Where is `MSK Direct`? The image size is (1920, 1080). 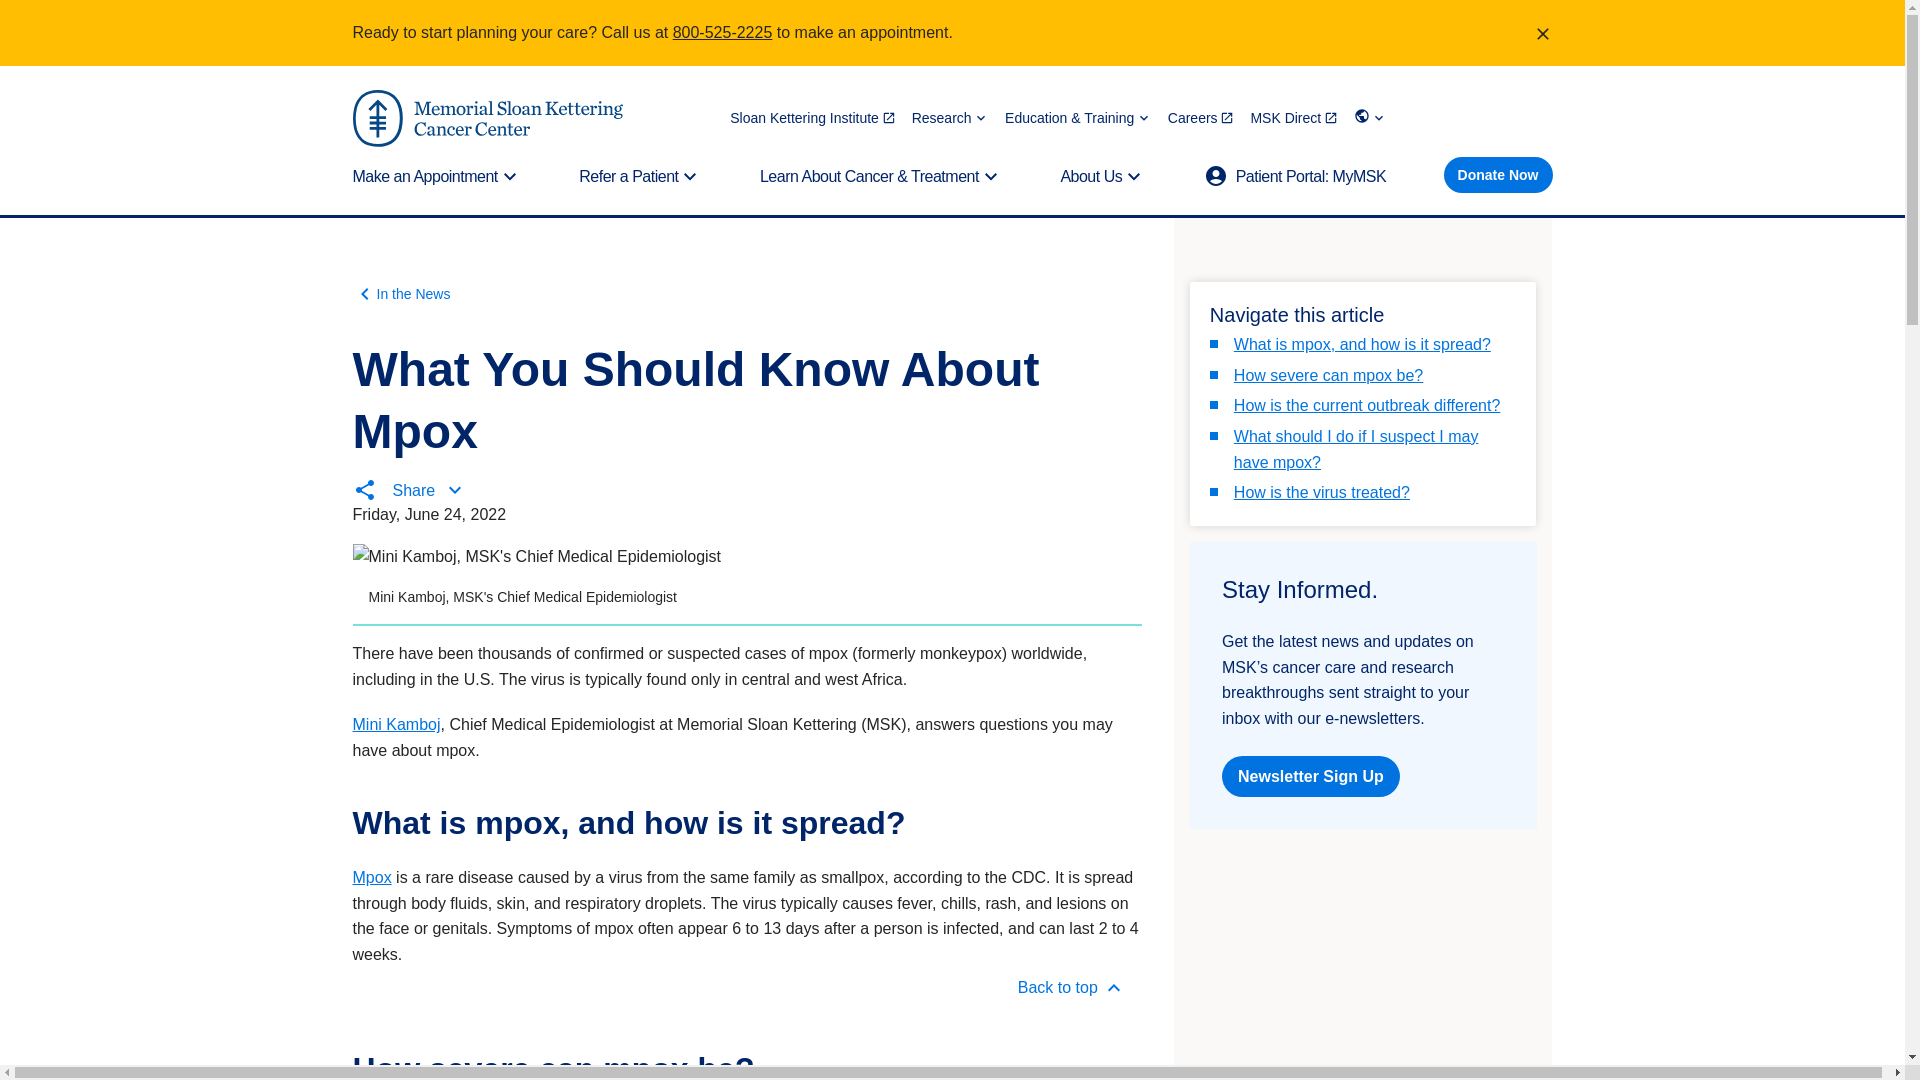
MSK Direct is located at coordinates (1294, 118).